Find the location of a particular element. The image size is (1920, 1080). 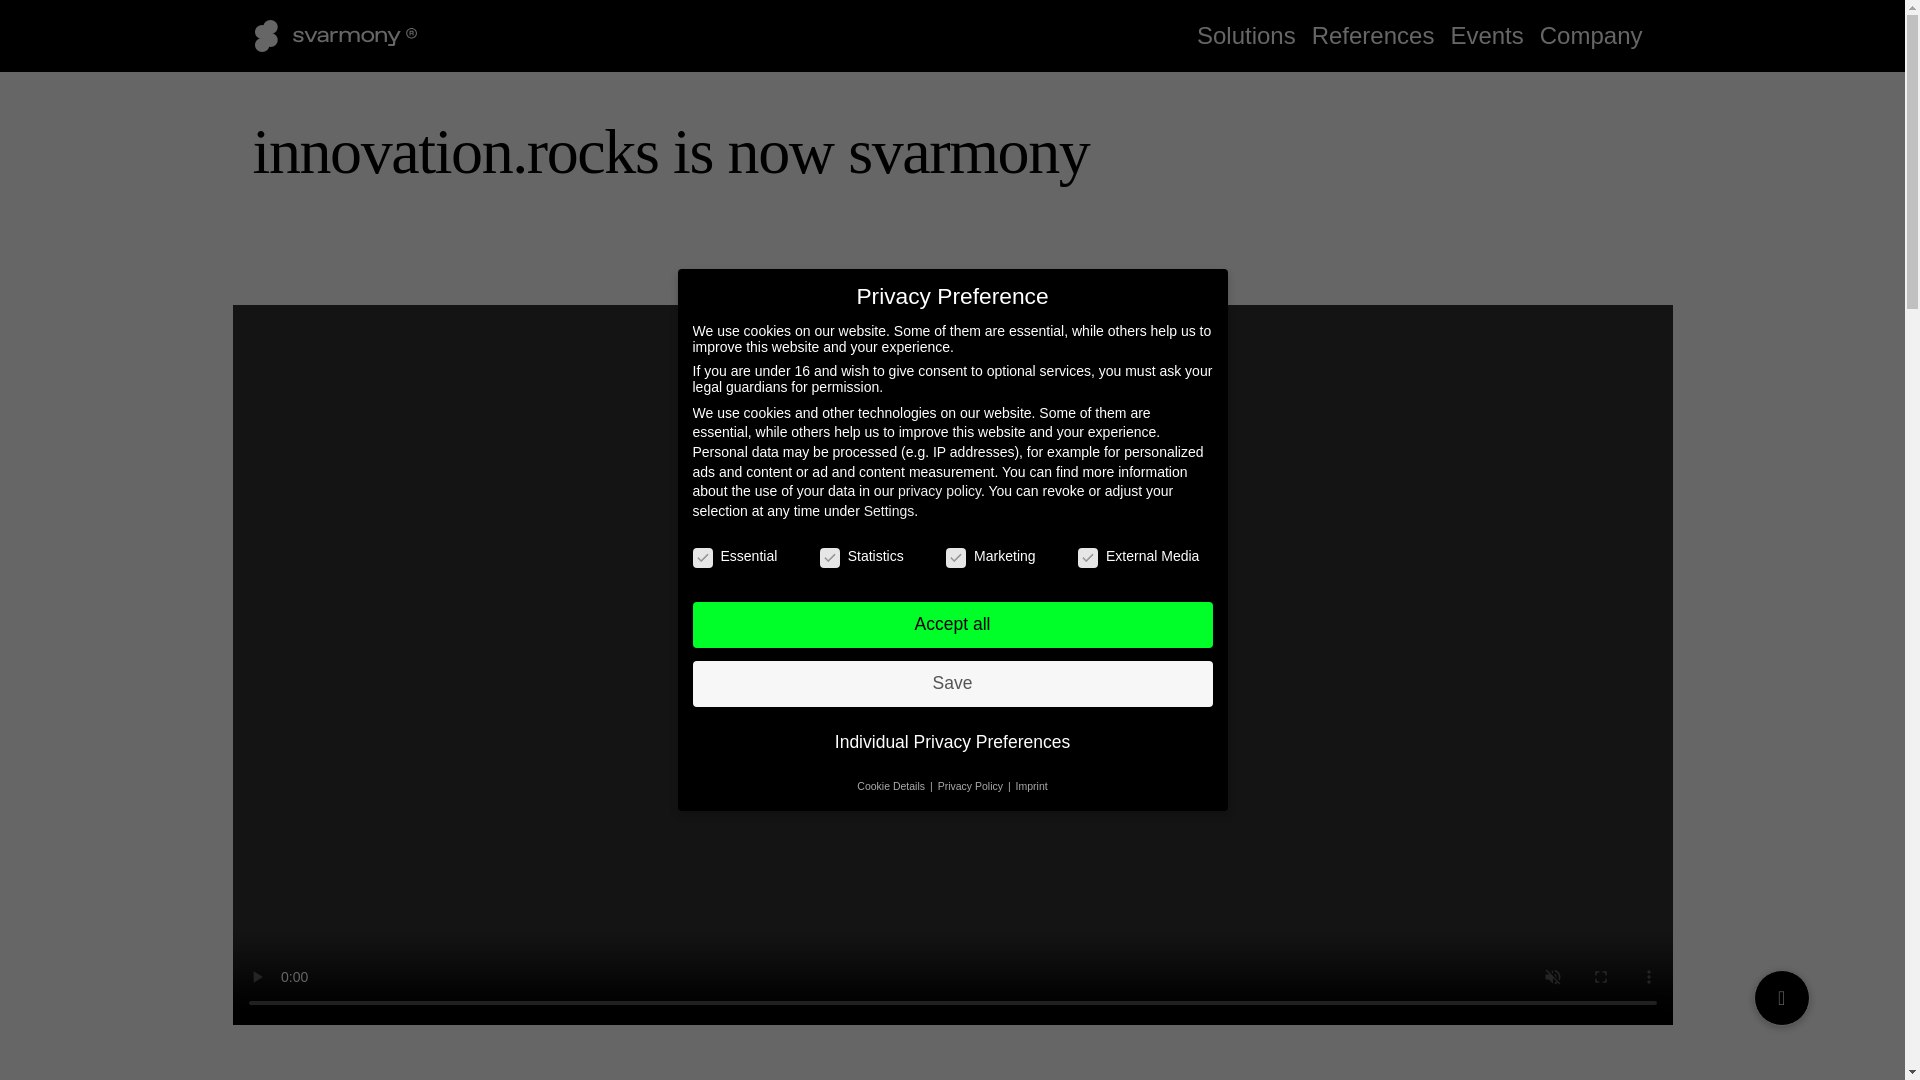

Events is located at coordinates (1486, 35).